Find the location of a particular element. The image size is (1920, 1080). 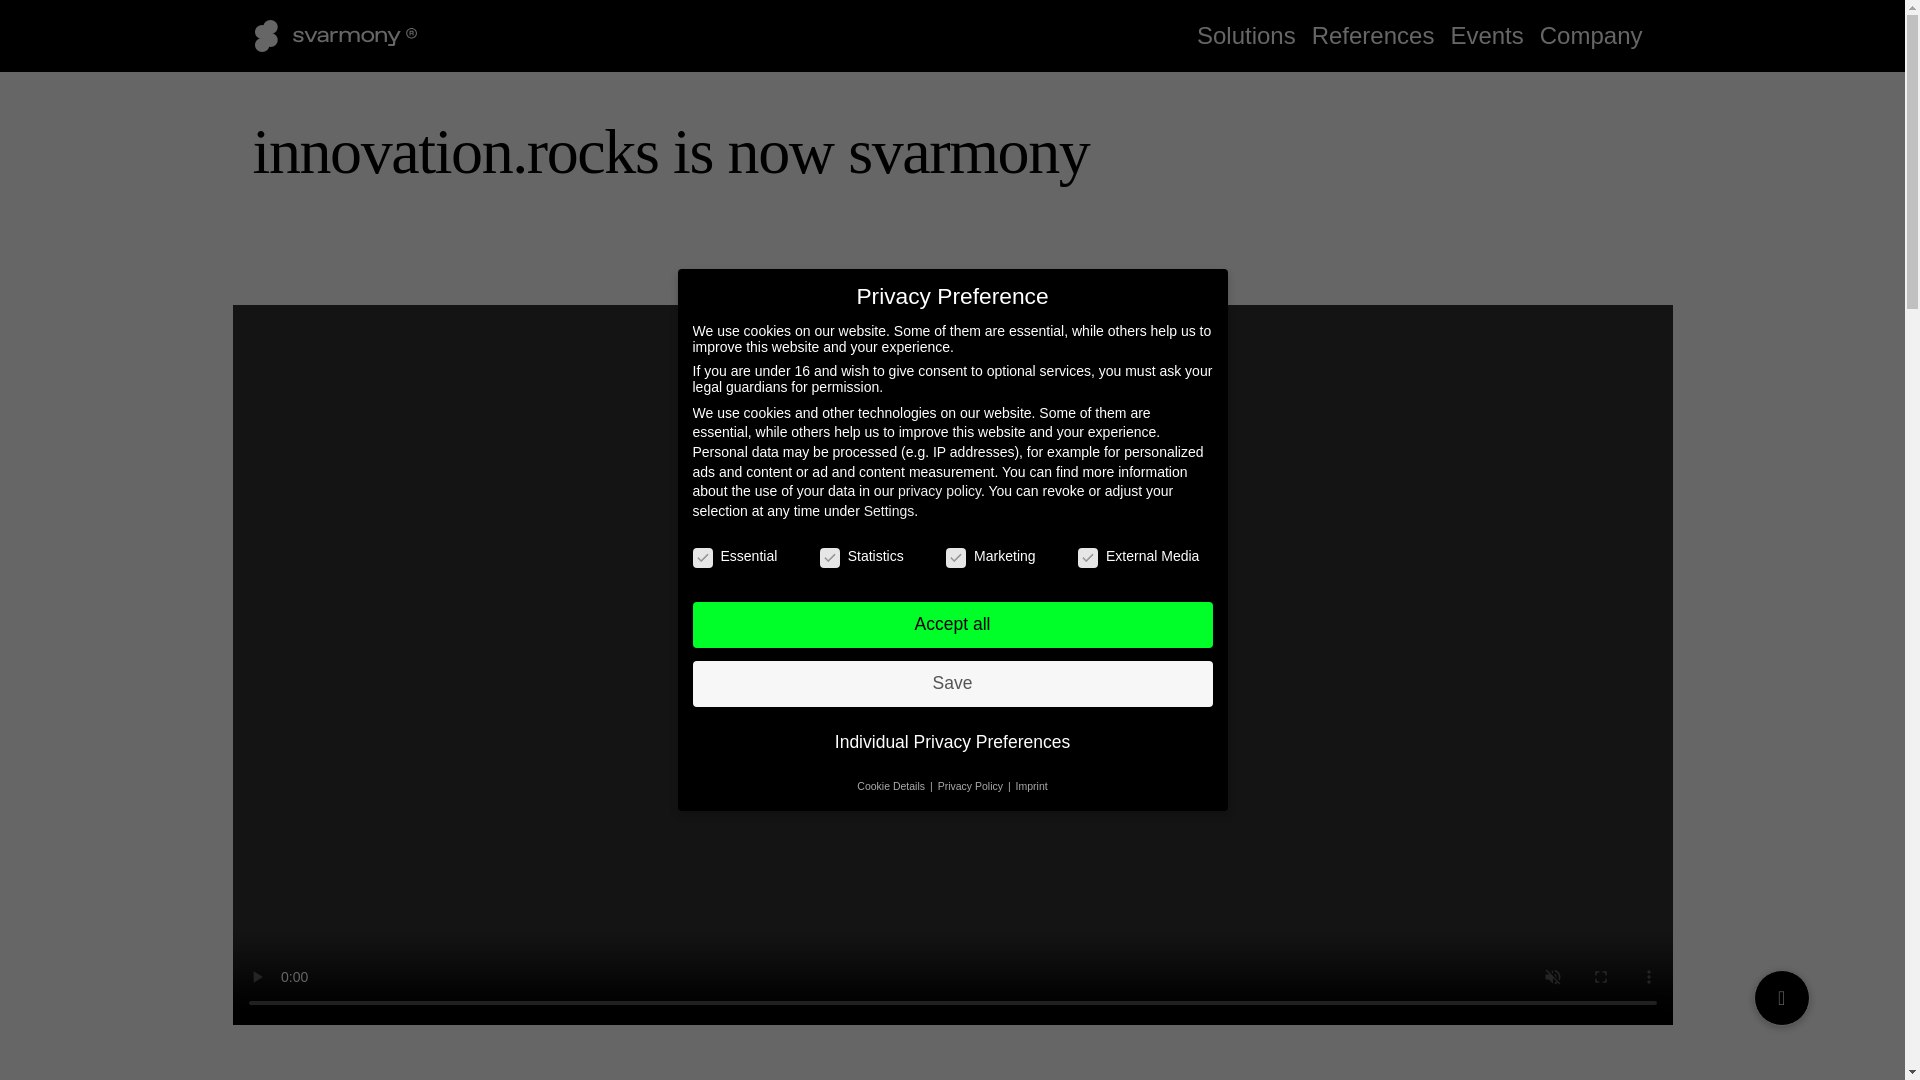

Events is located at coordinates (1486, 35).